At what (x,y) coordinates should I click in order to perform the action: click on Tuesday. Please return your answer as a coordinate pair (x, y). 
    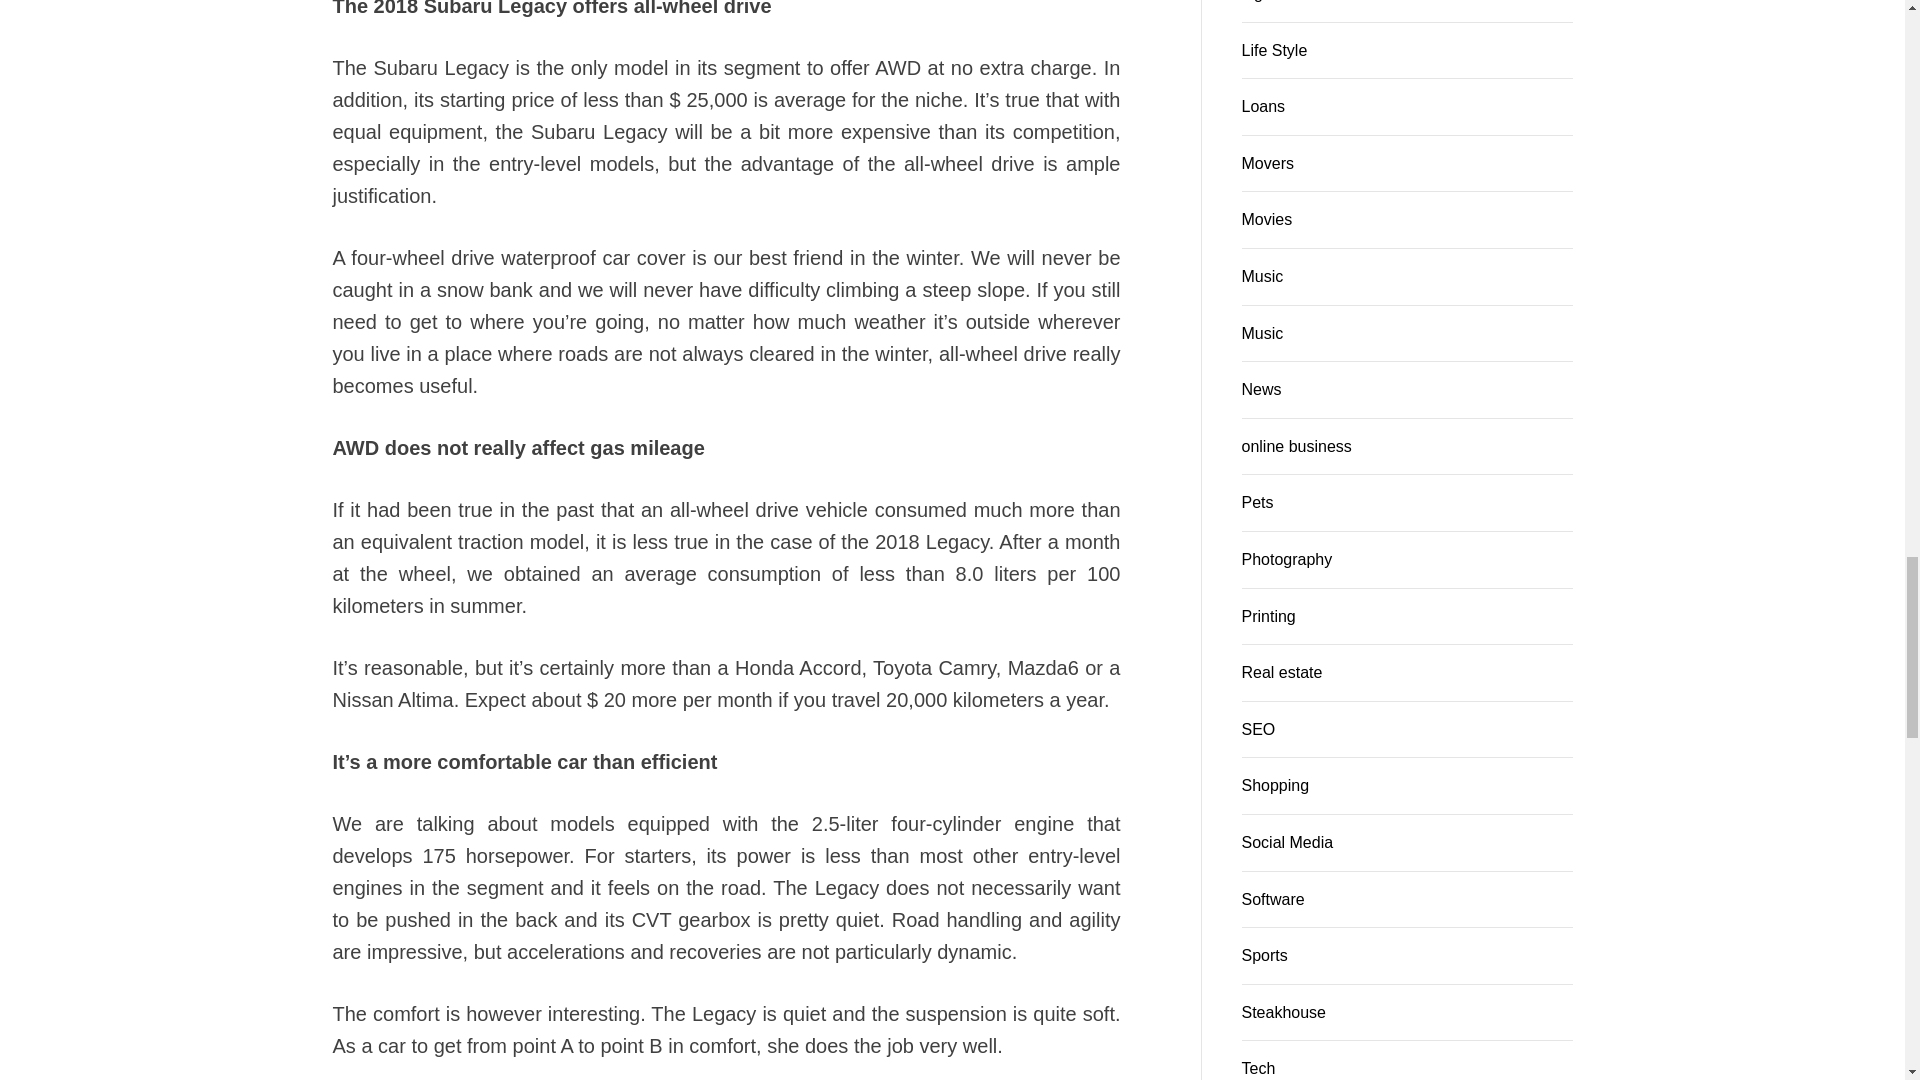
    Looking at the image, I should click on (1312, 545).